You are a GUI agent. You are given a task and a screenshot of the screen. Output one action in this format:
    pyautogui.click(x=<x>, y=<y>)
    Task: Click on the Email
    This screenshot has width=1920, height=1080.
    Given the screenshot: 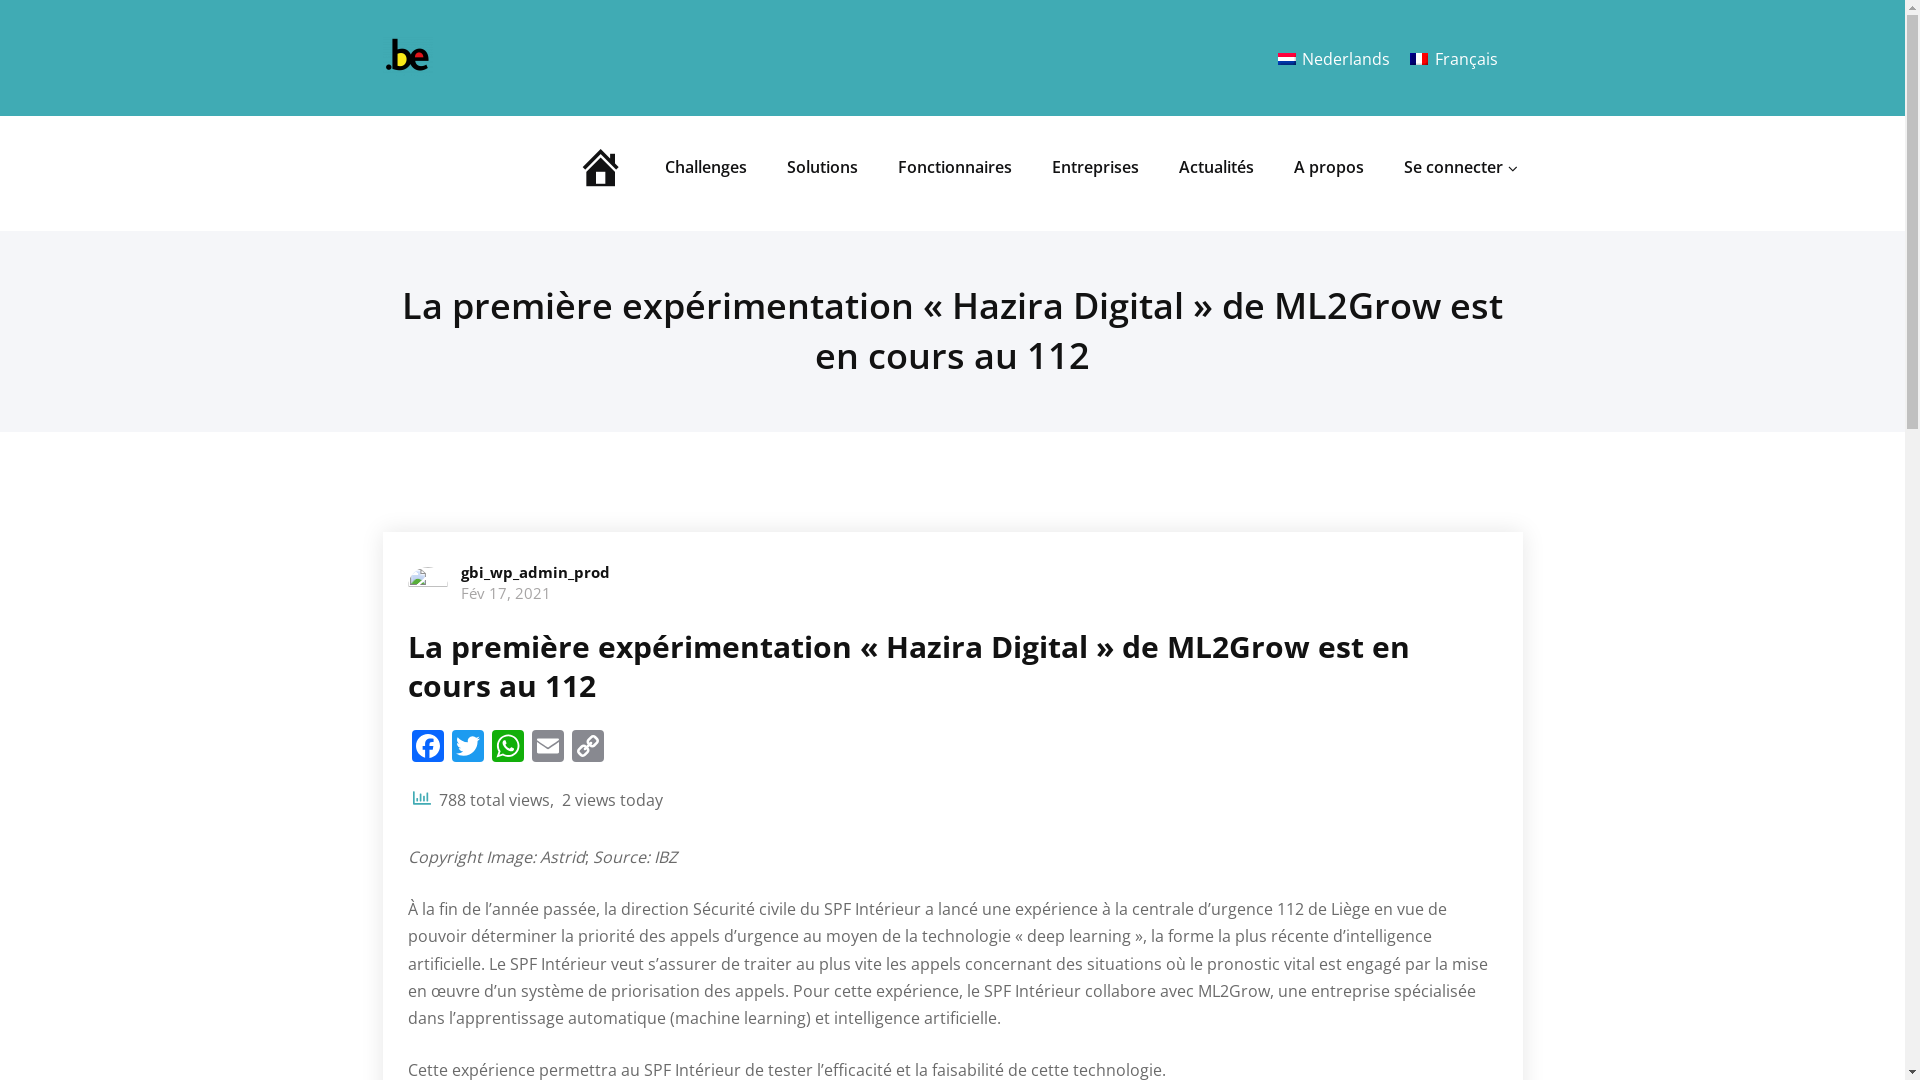 What is the action you would take?
    pyautogui.click(x=548, y=748)
    